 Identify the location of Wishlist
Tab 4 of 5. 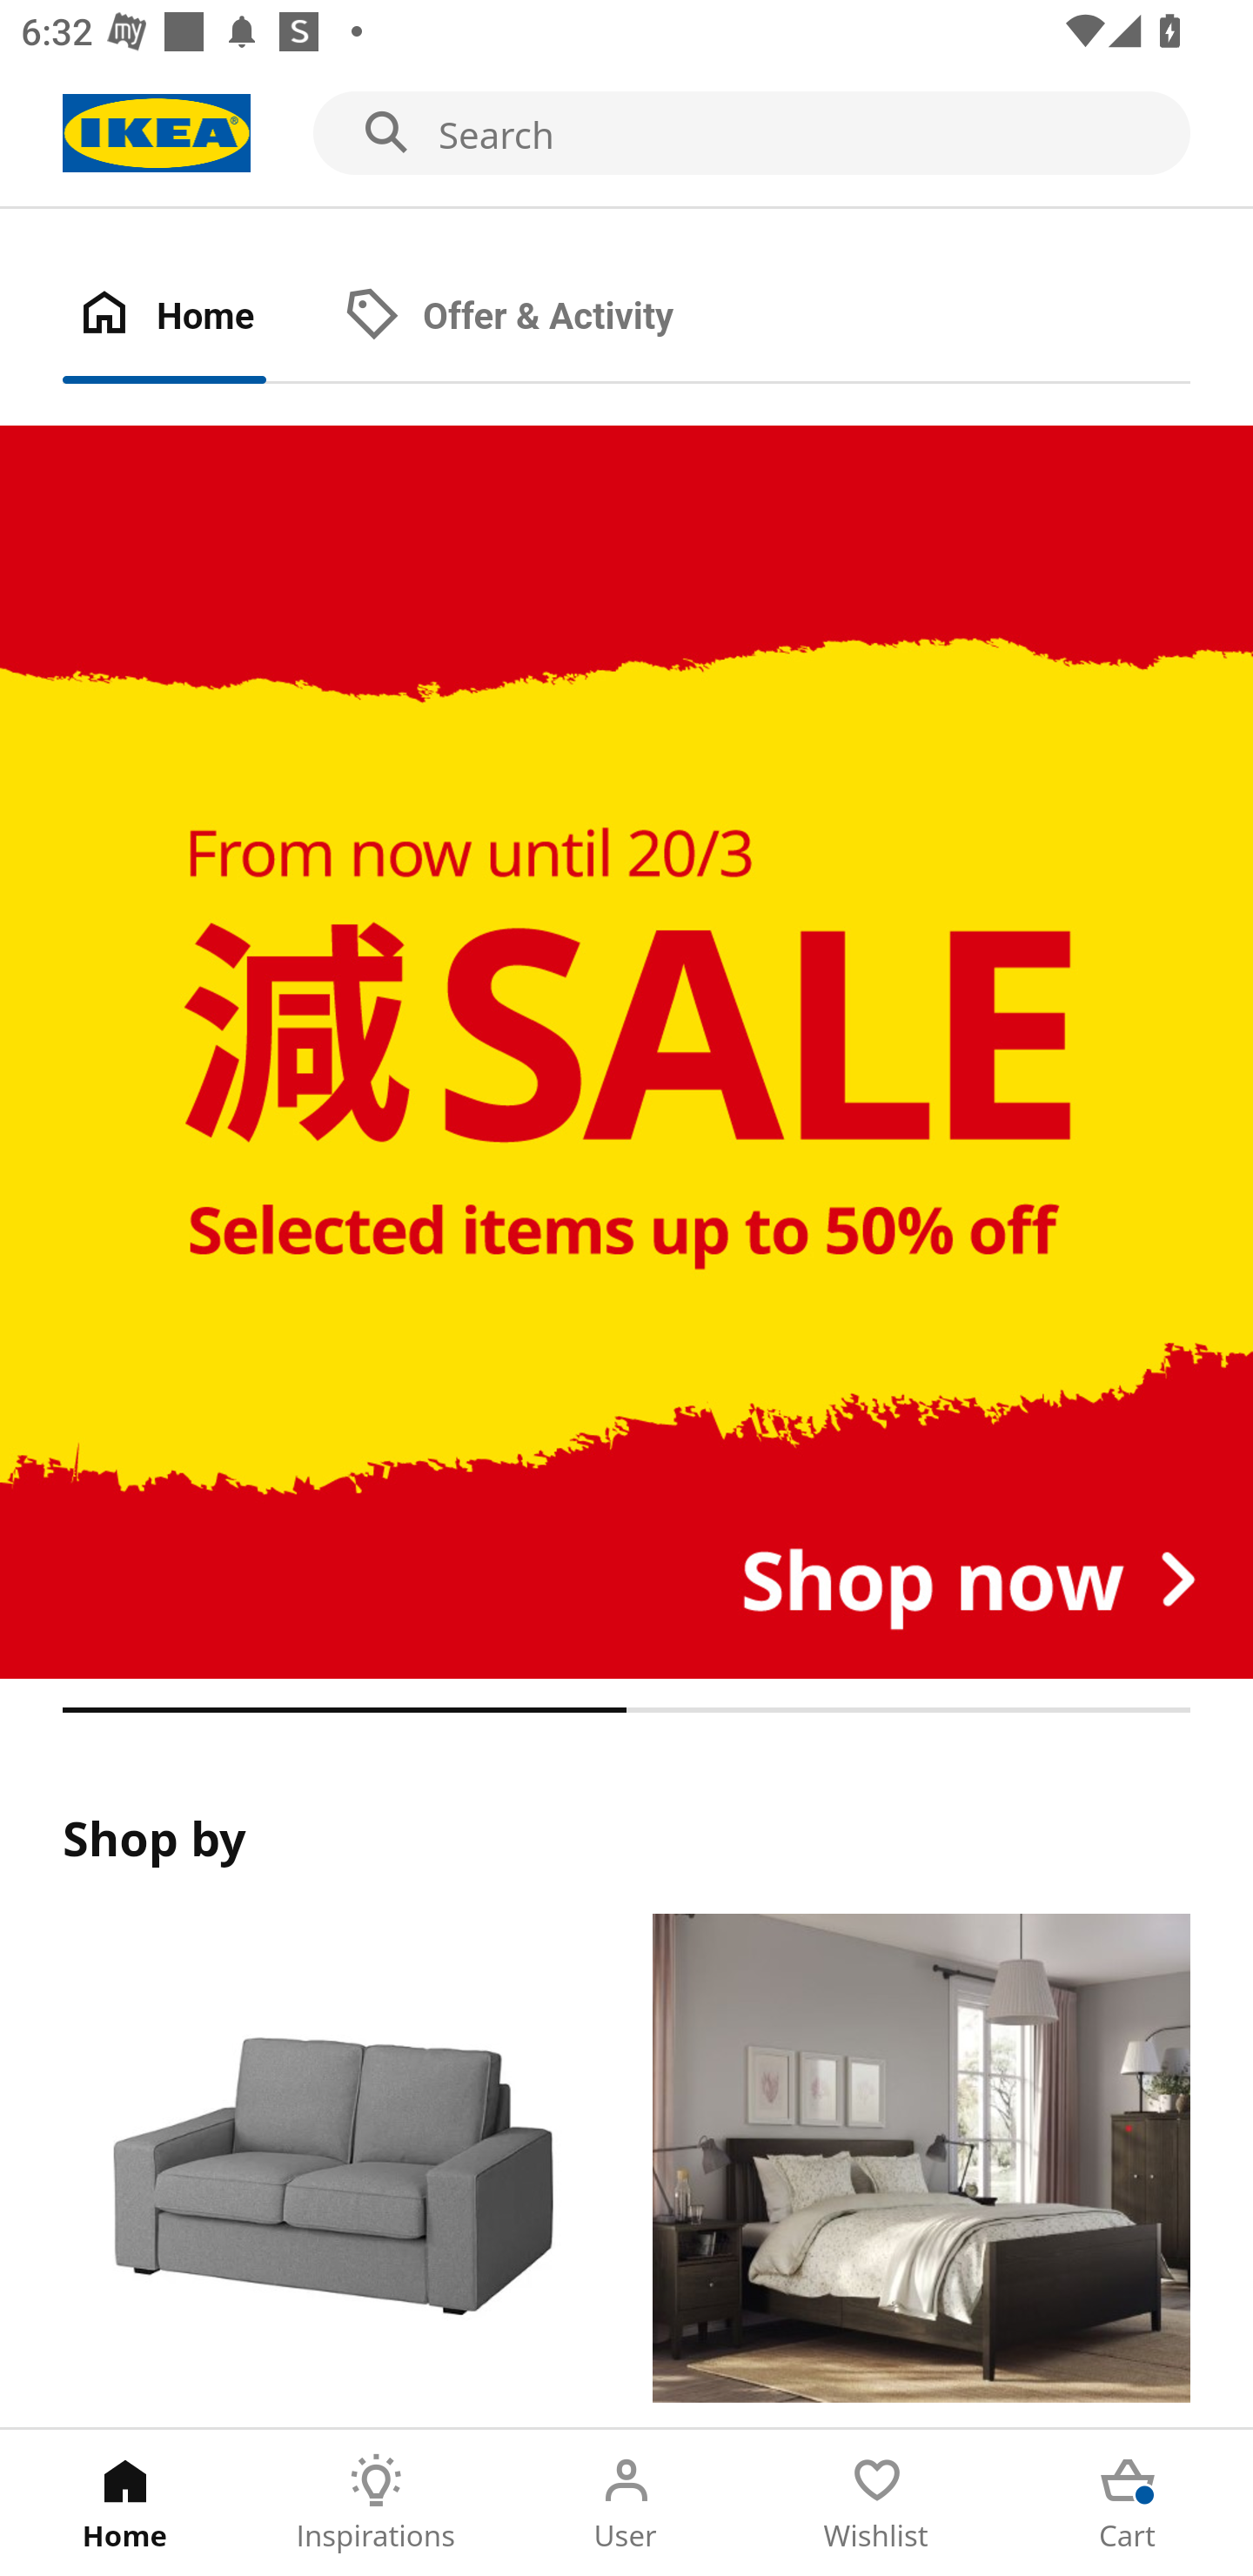
(877, 2503).